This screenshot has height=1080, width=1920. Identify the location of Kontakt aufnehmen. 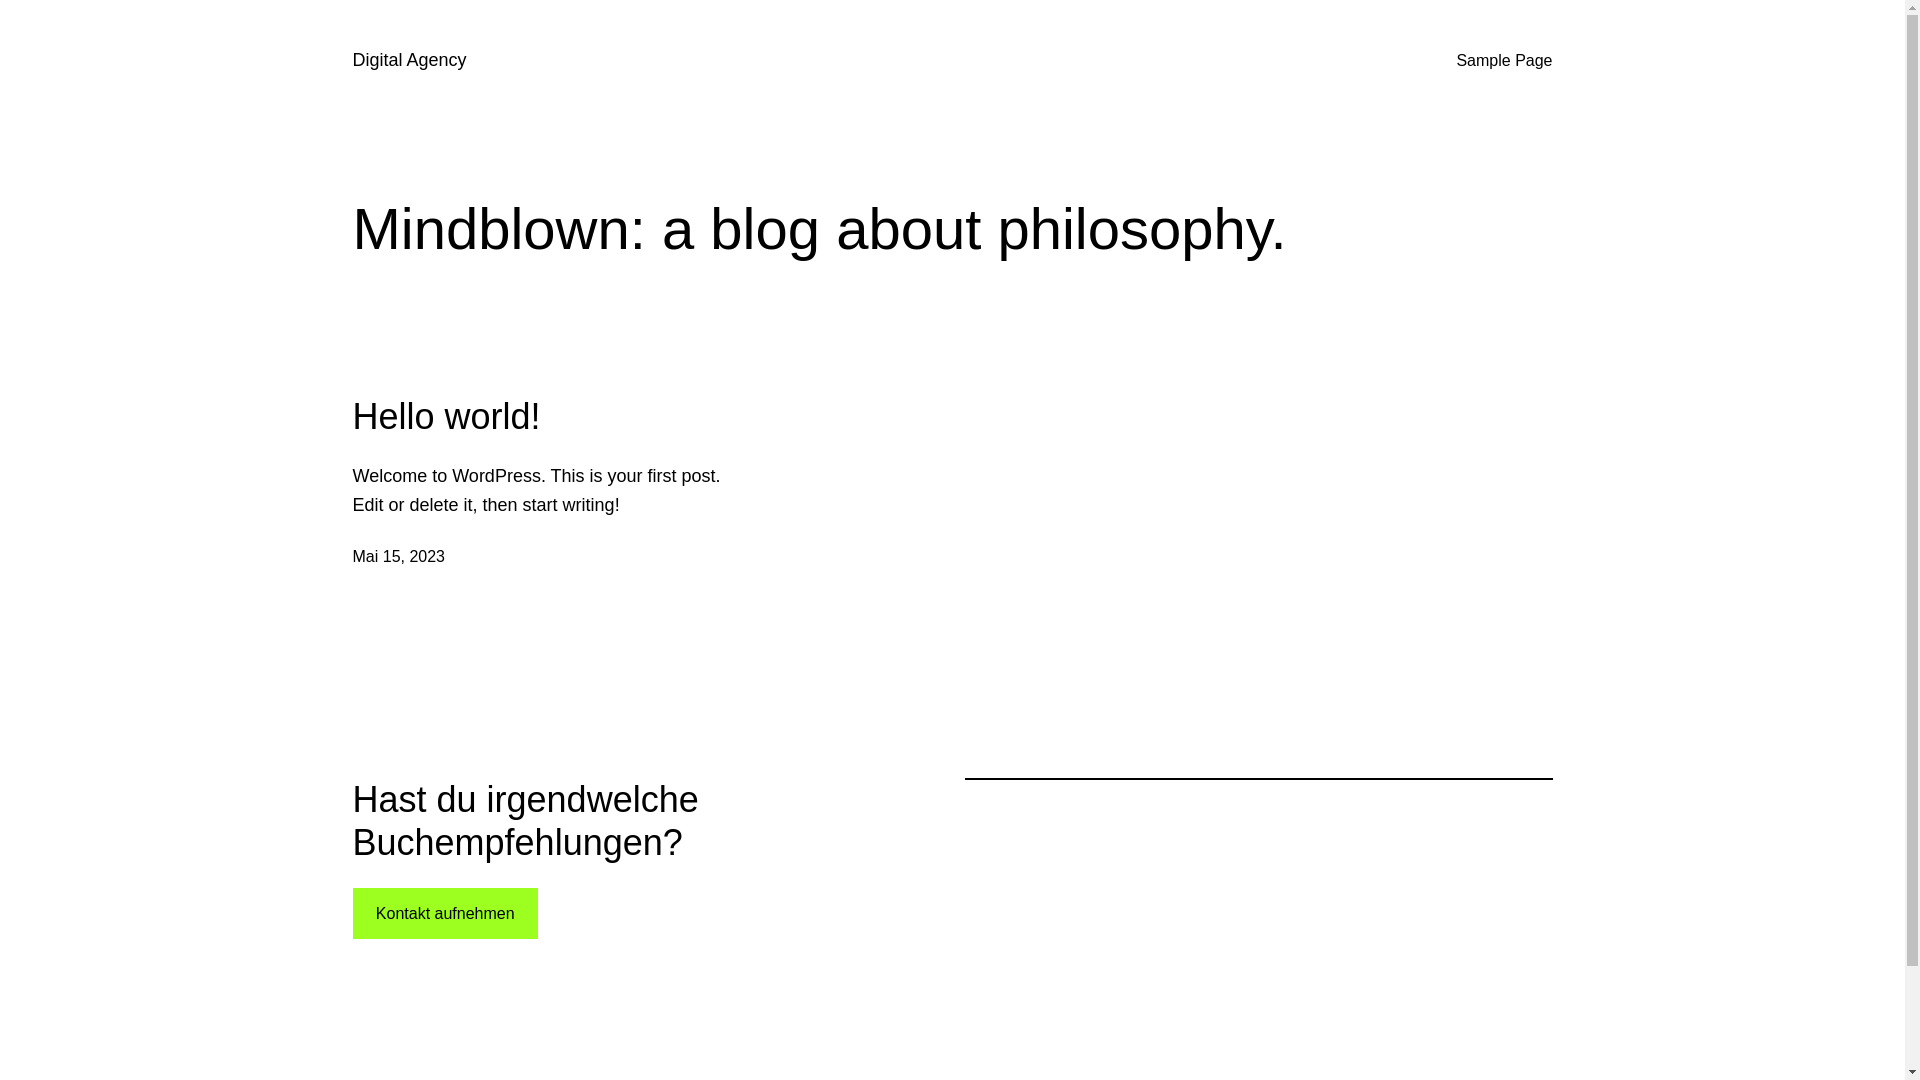
(444, 914).